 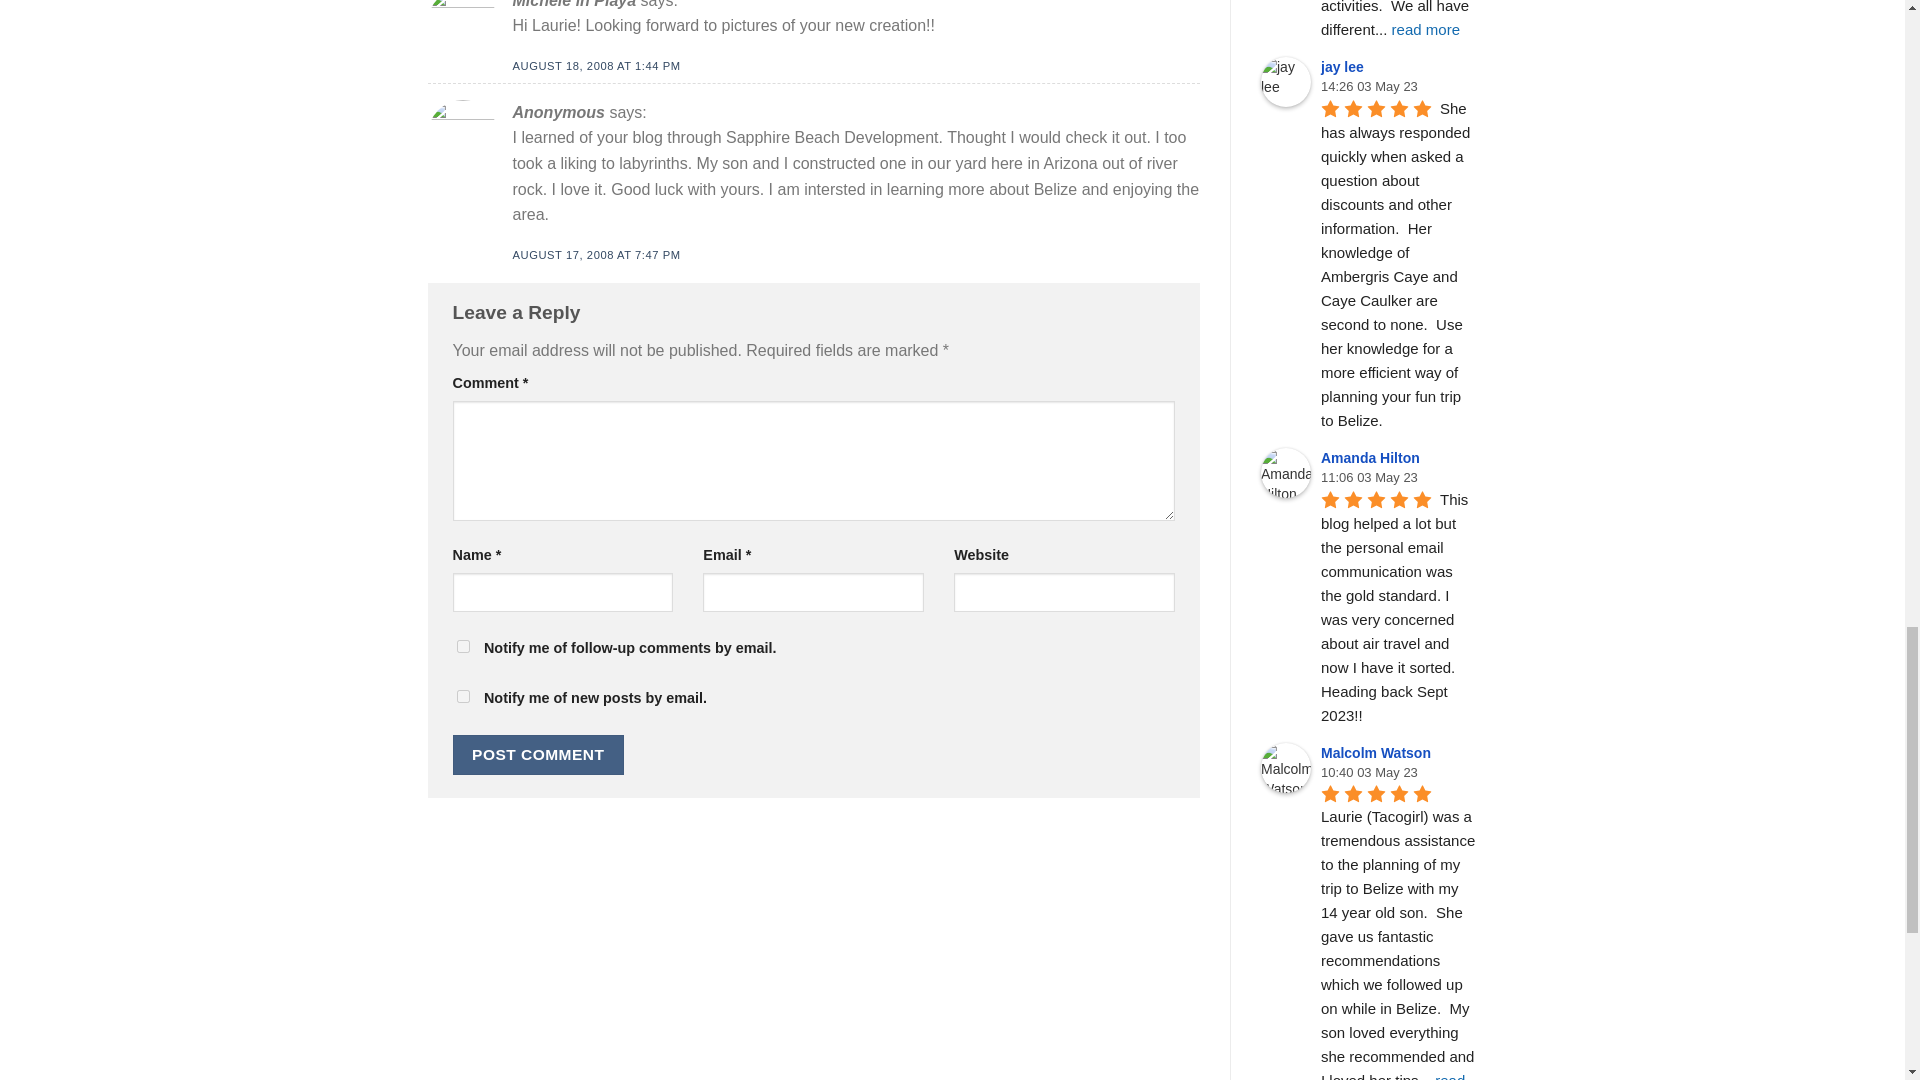 I want to click on Malcolm Watson, so click(x=1286, y=768).